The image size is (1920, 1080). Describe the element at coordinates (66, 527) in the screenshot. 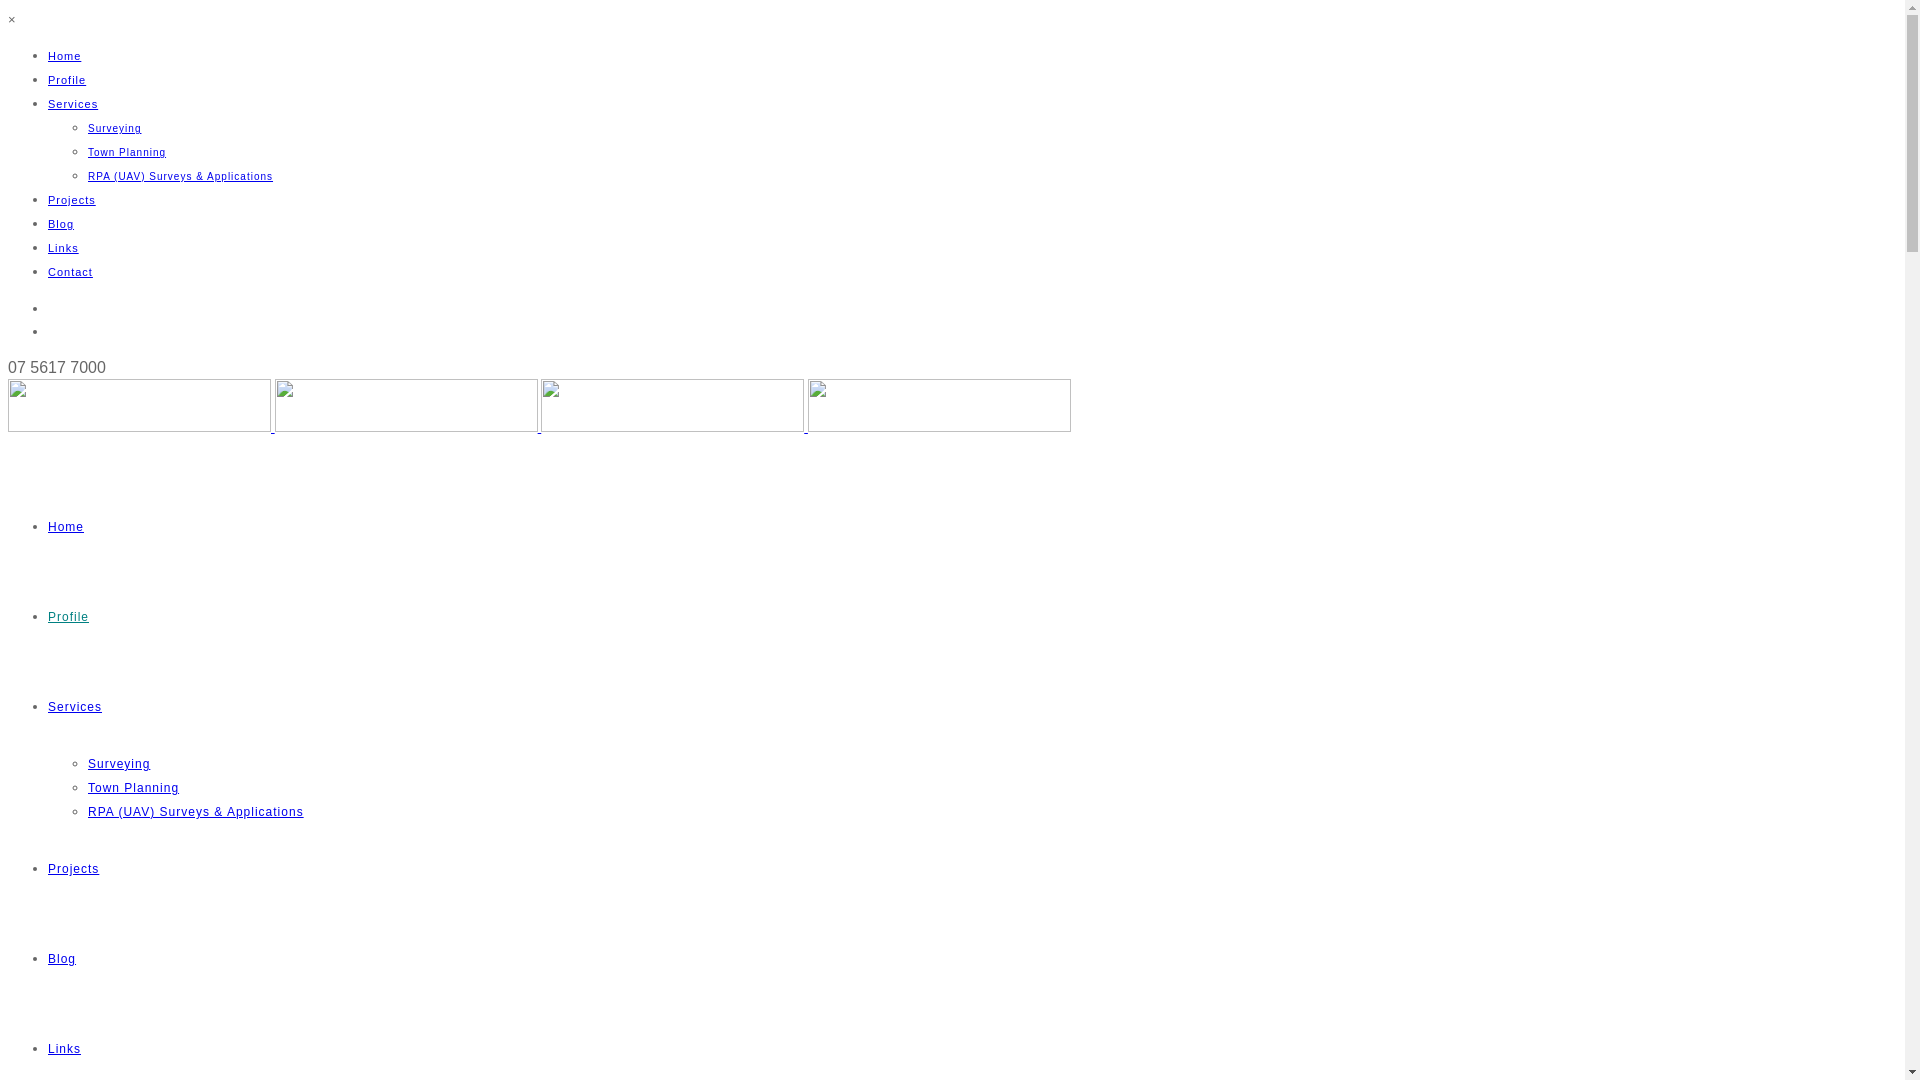

I see `Home` at that location.